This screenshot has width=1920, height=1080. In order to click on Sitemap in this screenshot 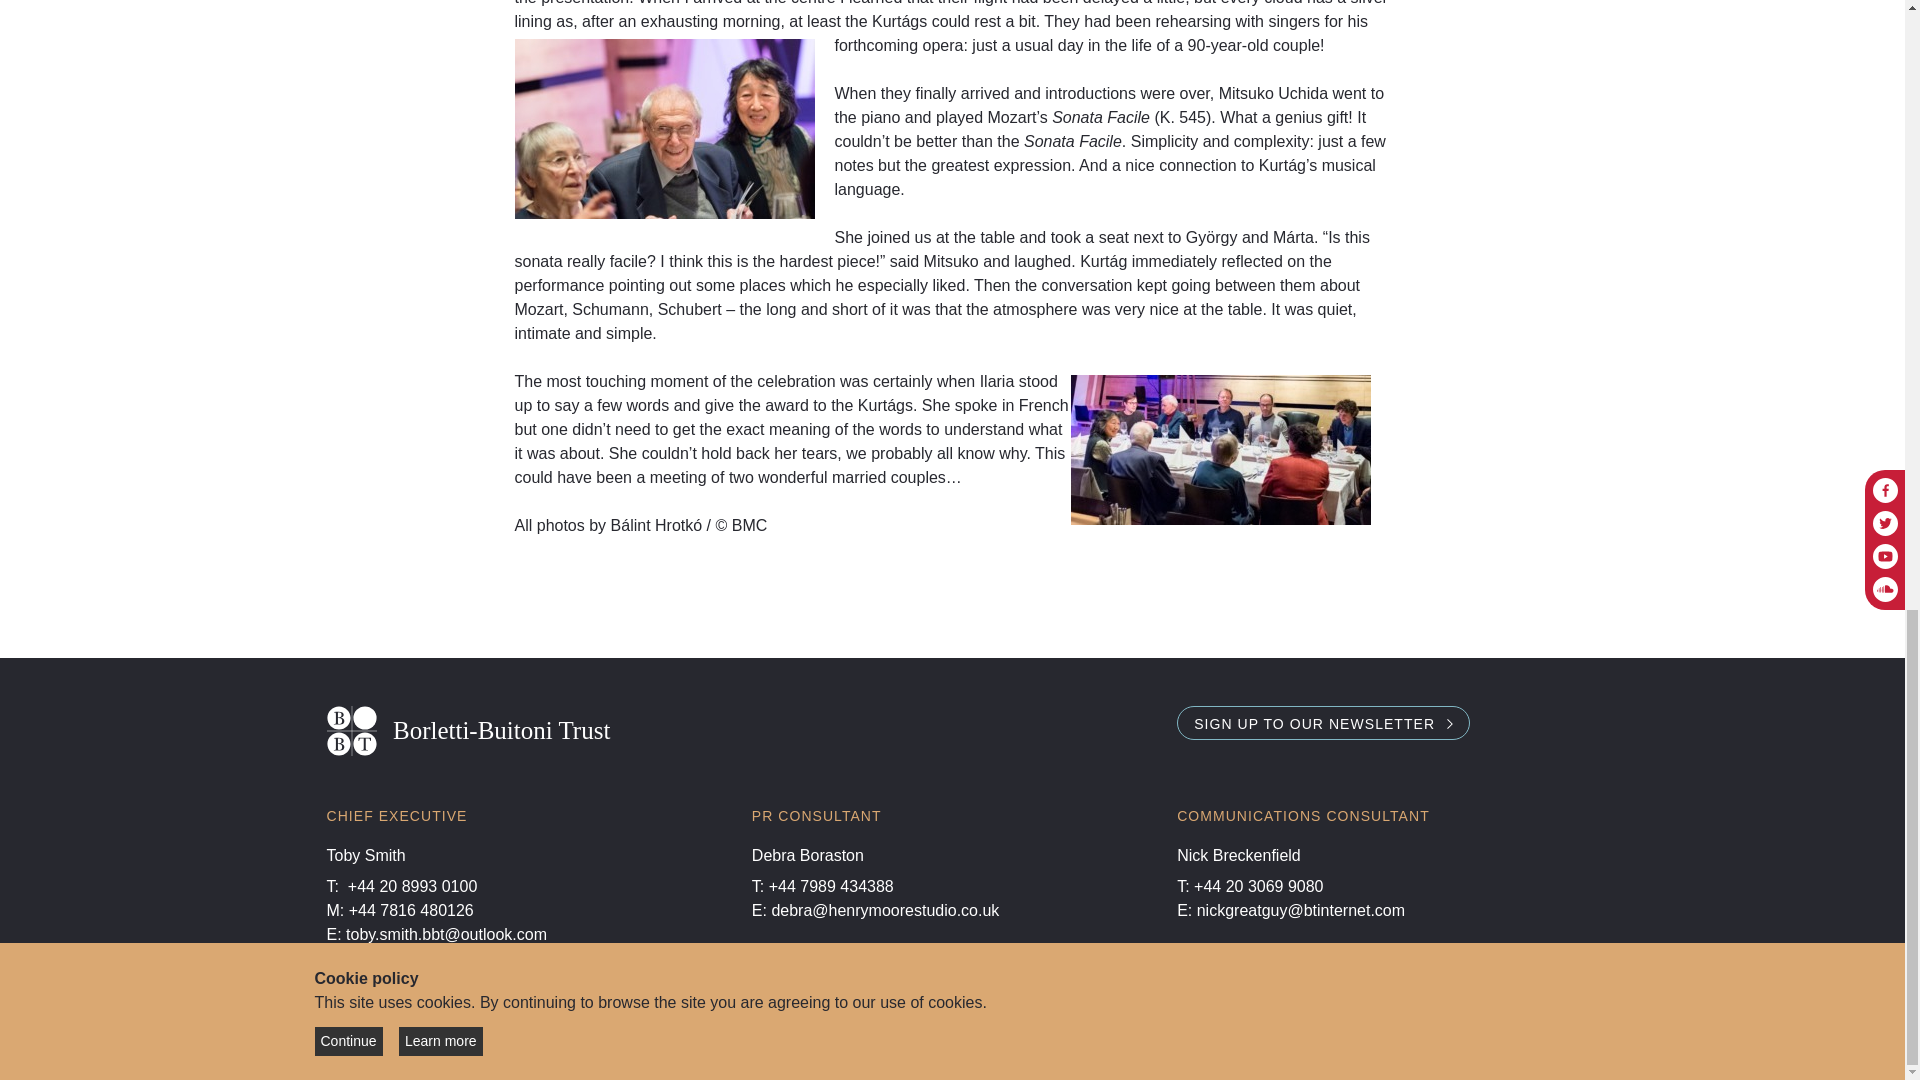, I will do `click(548, 1018)`.